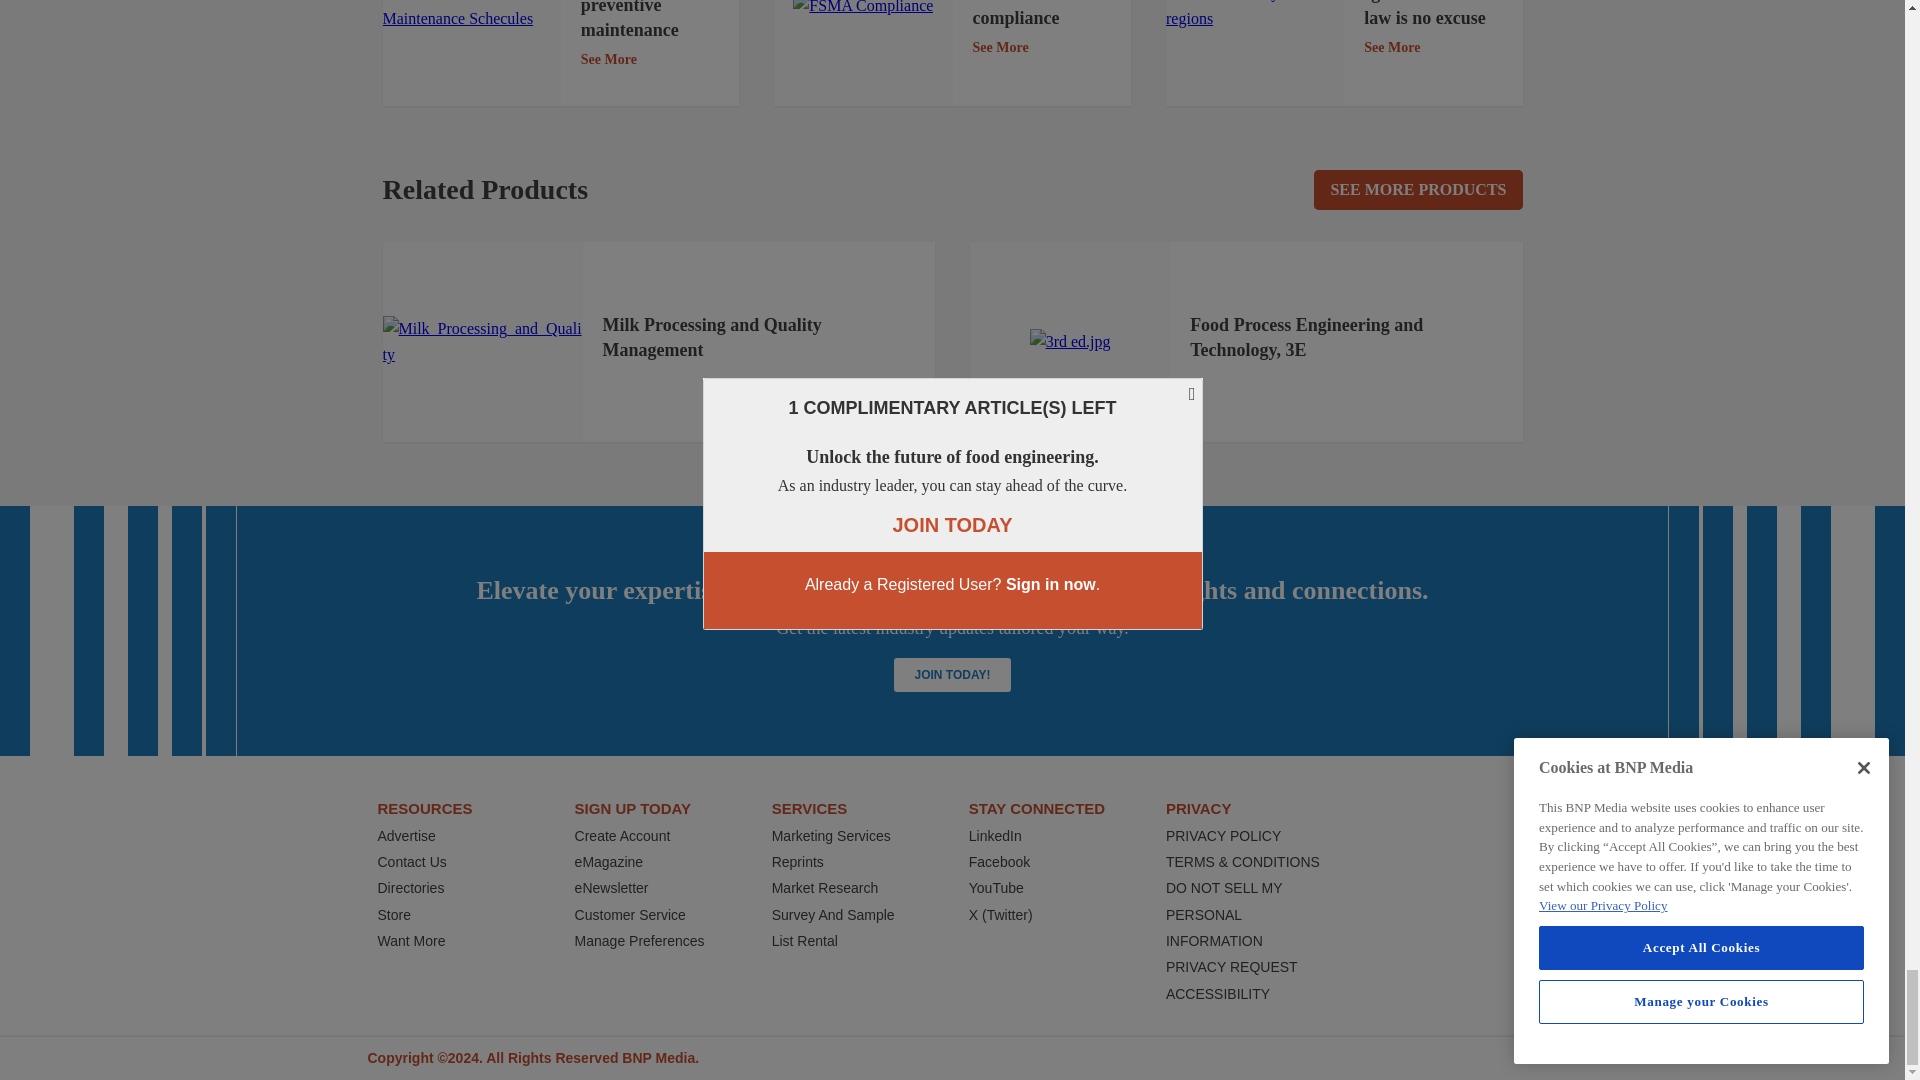  I want to click on Produce Safety Network regions, so click(1254, 16).